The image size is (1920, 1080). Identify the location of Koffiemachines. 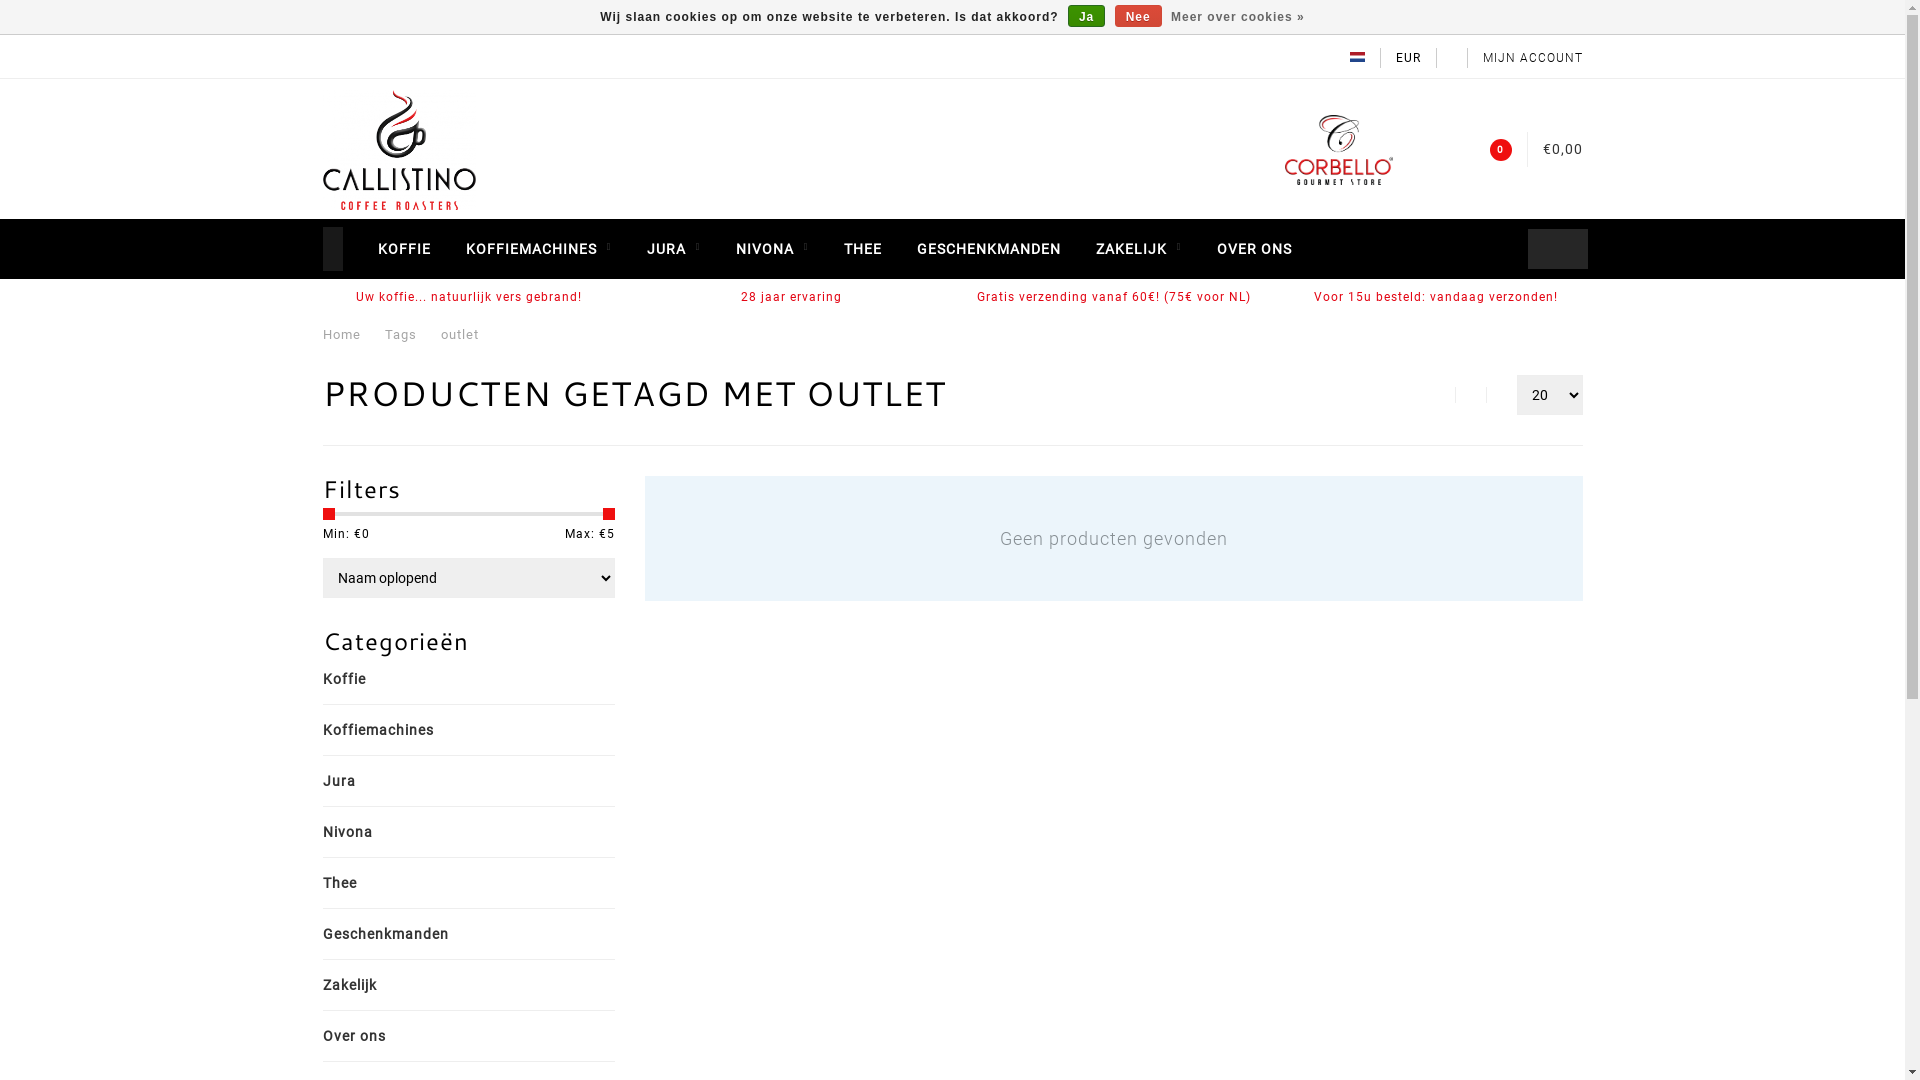
(392, 730).